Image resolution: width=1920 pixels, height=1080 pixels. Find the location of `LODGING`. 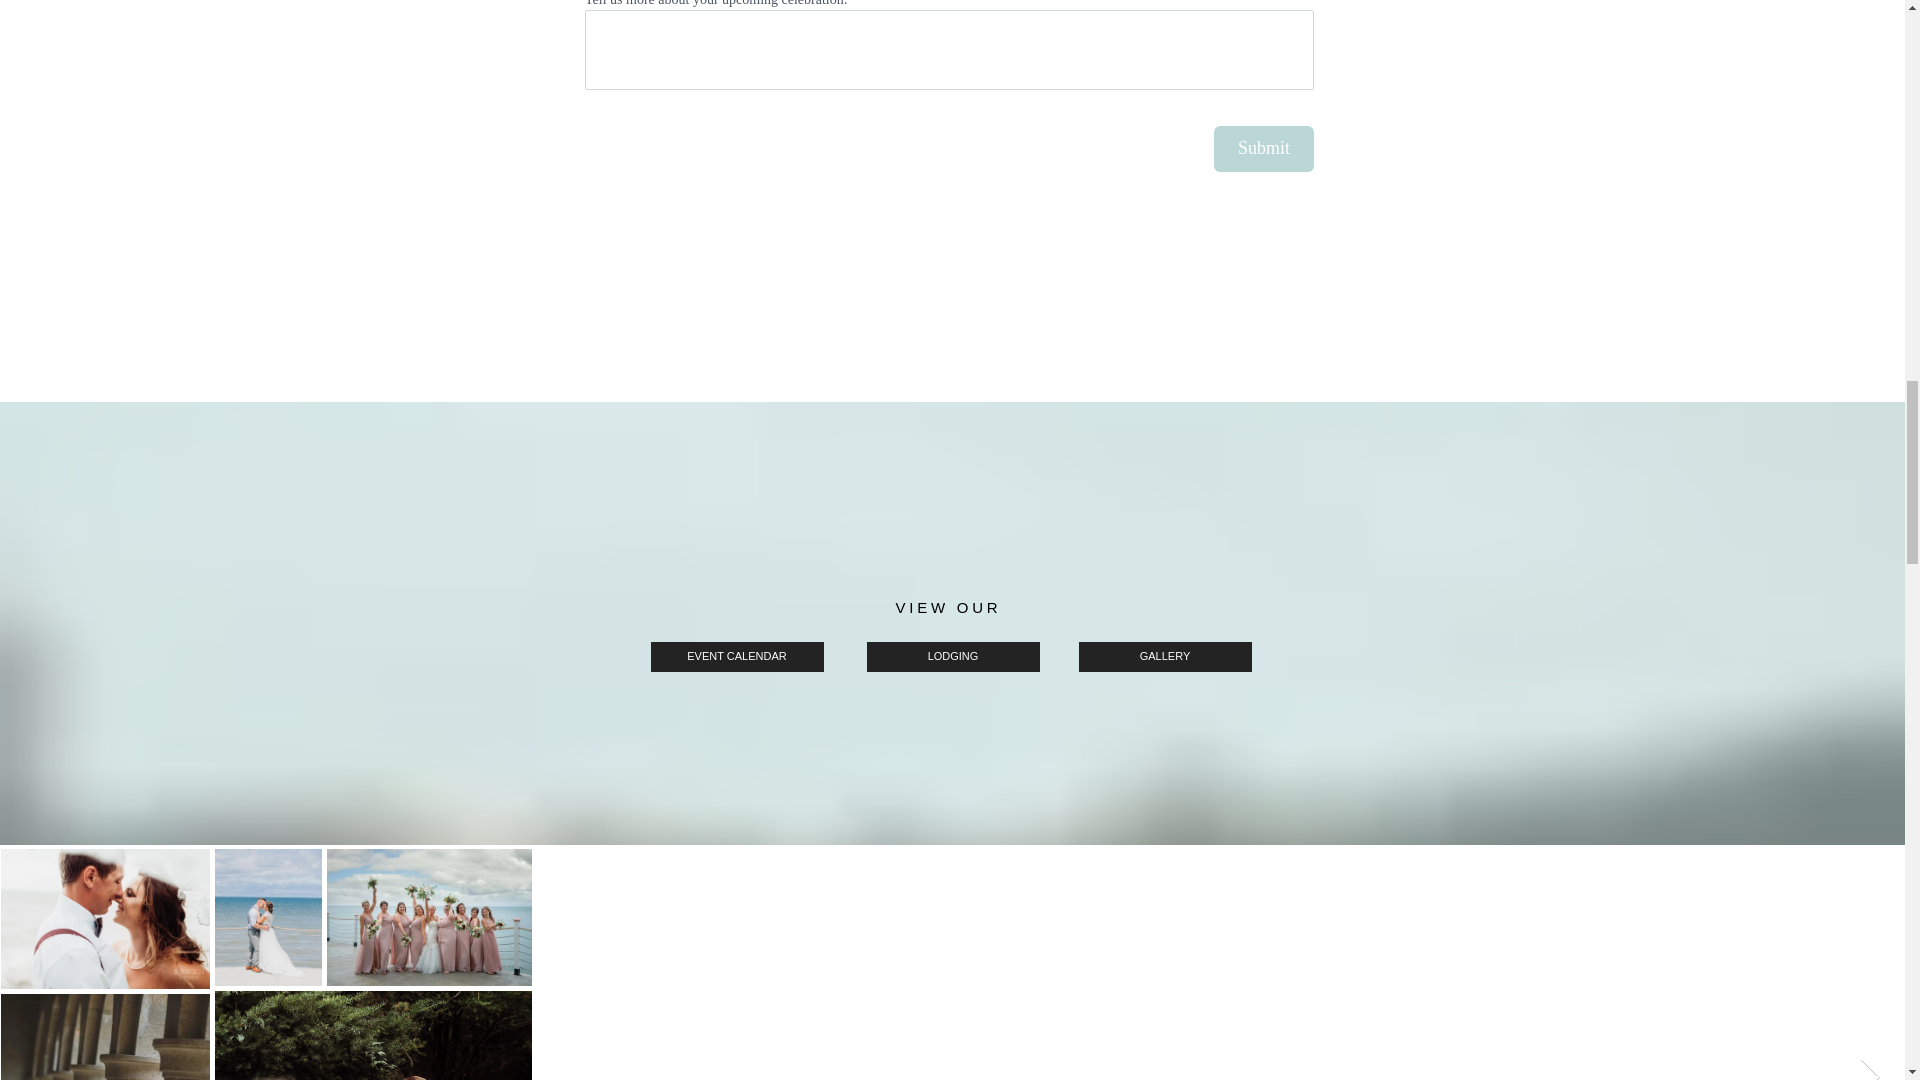

LODGING is located at coordinates (952, 656).